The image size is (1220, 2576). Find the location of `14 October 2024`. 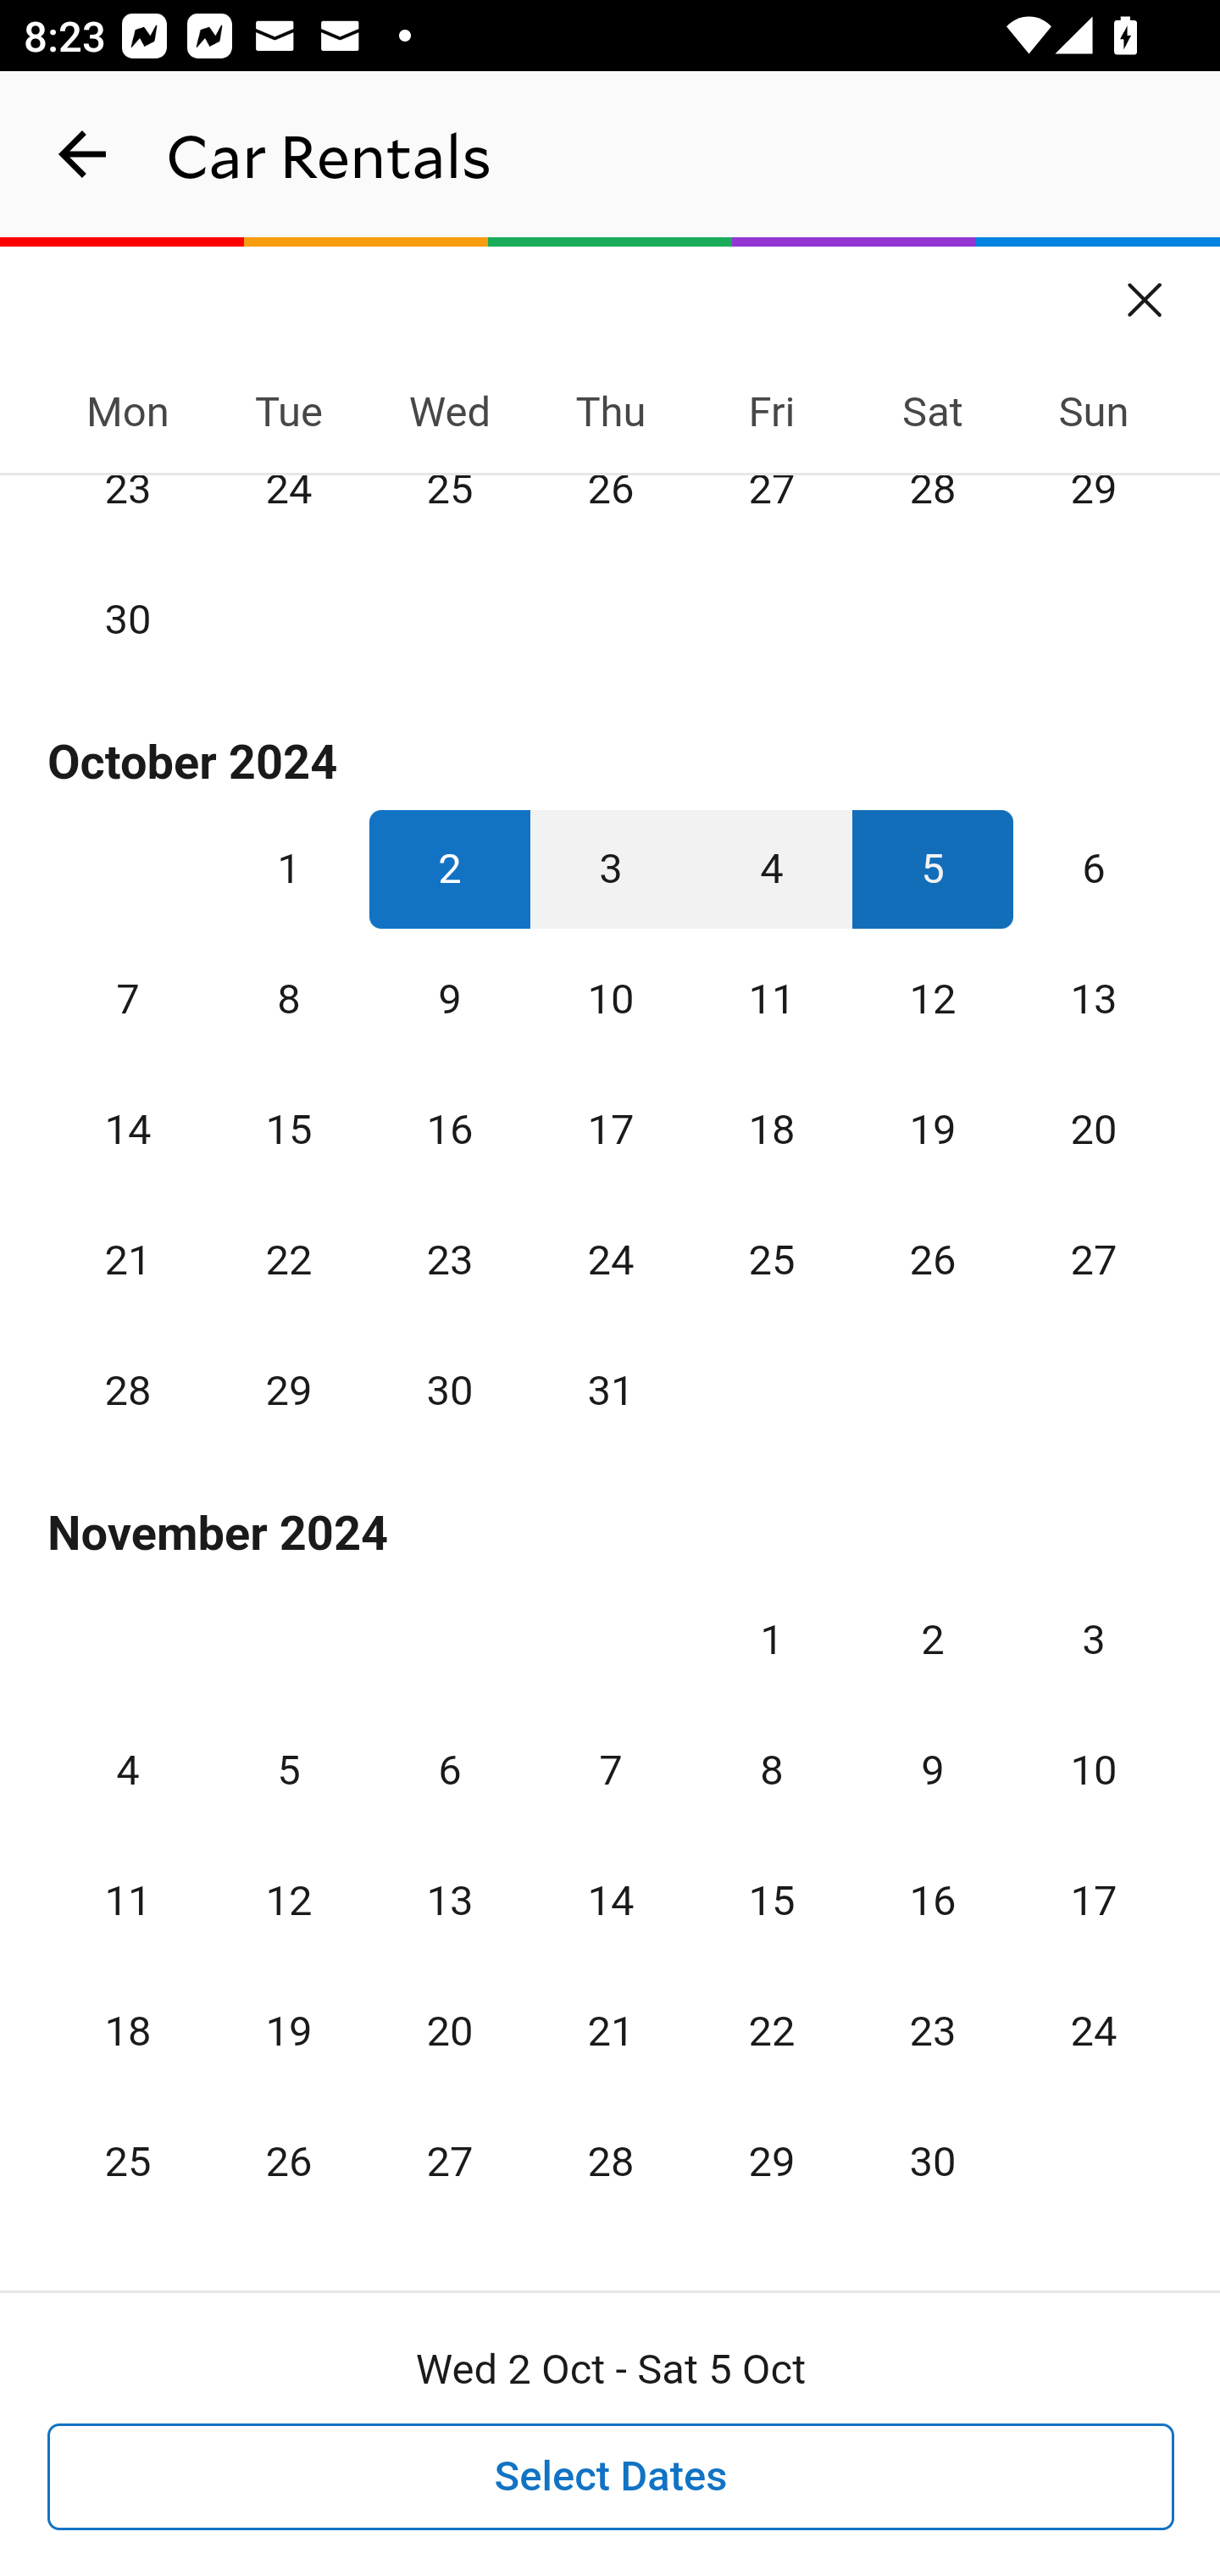

14 October 2024 is located at coordinates (129, 1128).